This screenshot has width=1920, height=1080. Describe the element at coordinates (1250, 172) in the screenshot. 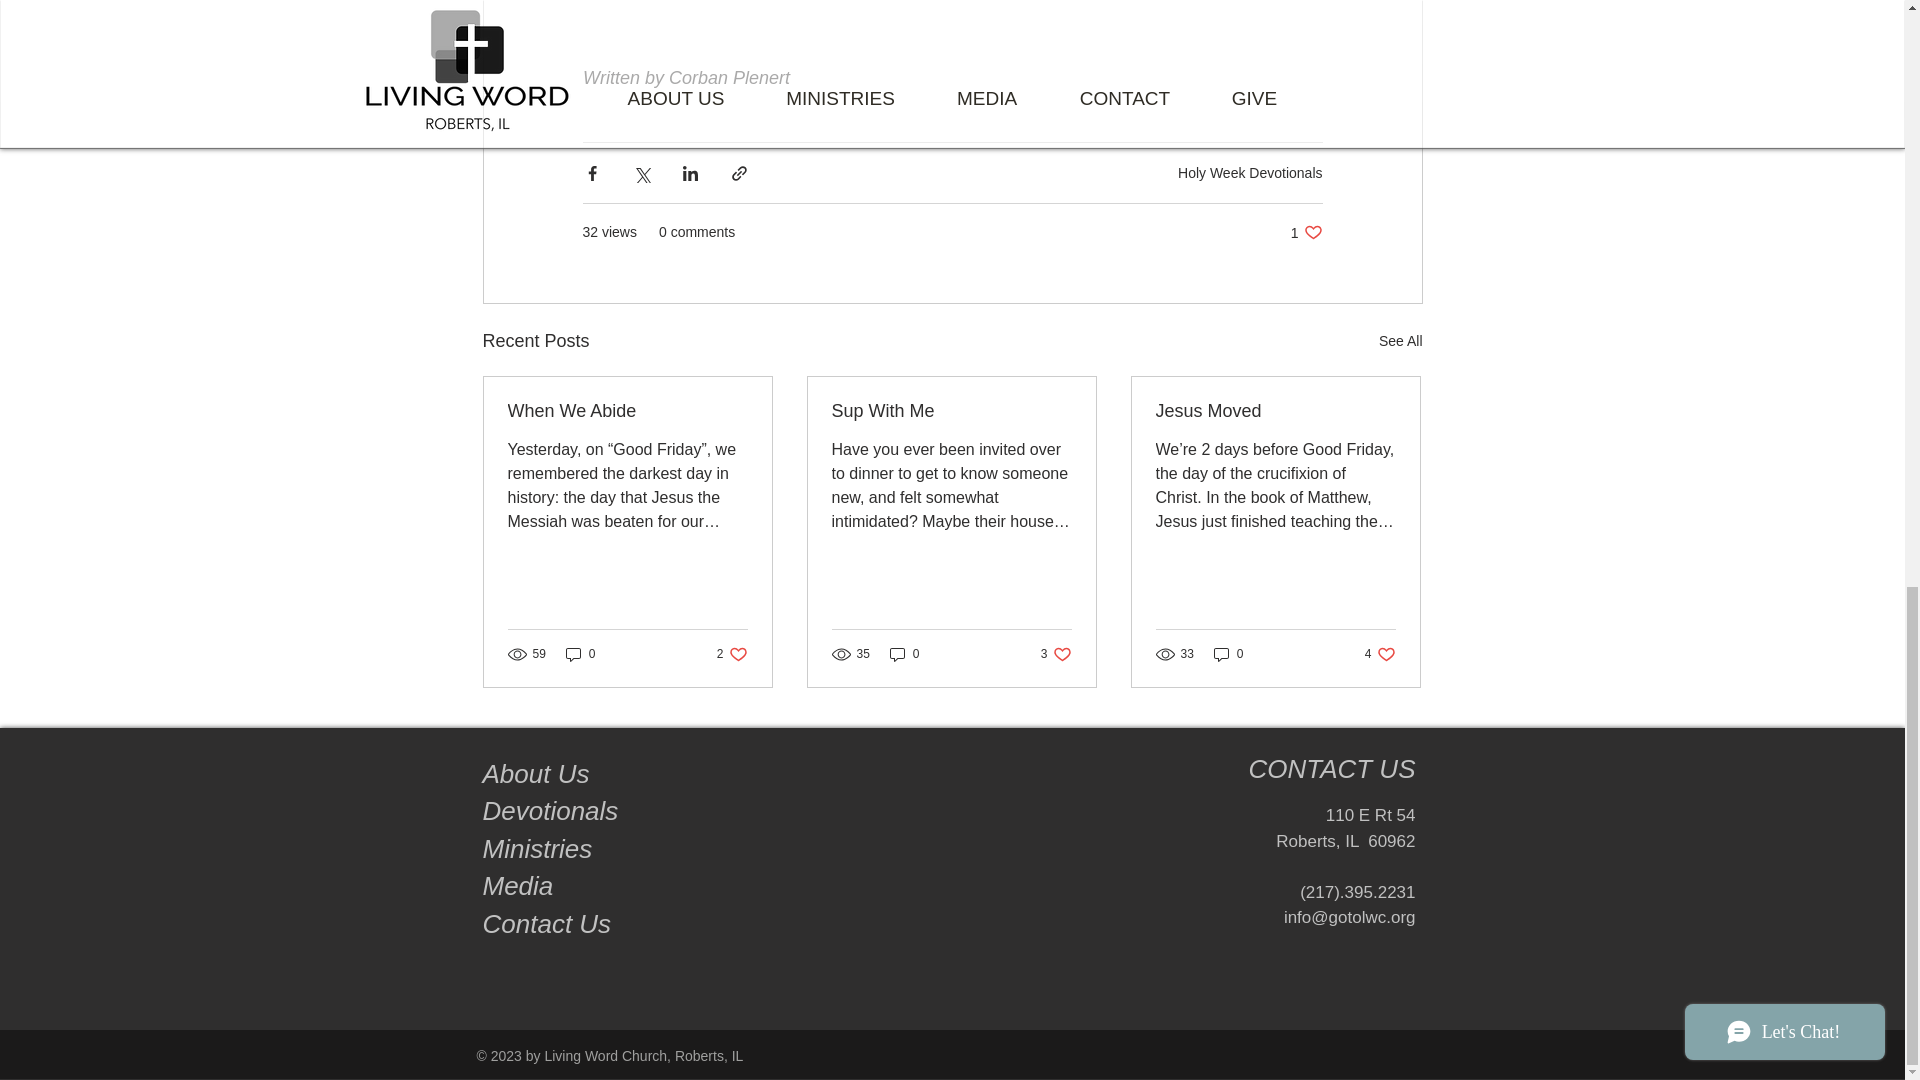

I see `0` at that location.